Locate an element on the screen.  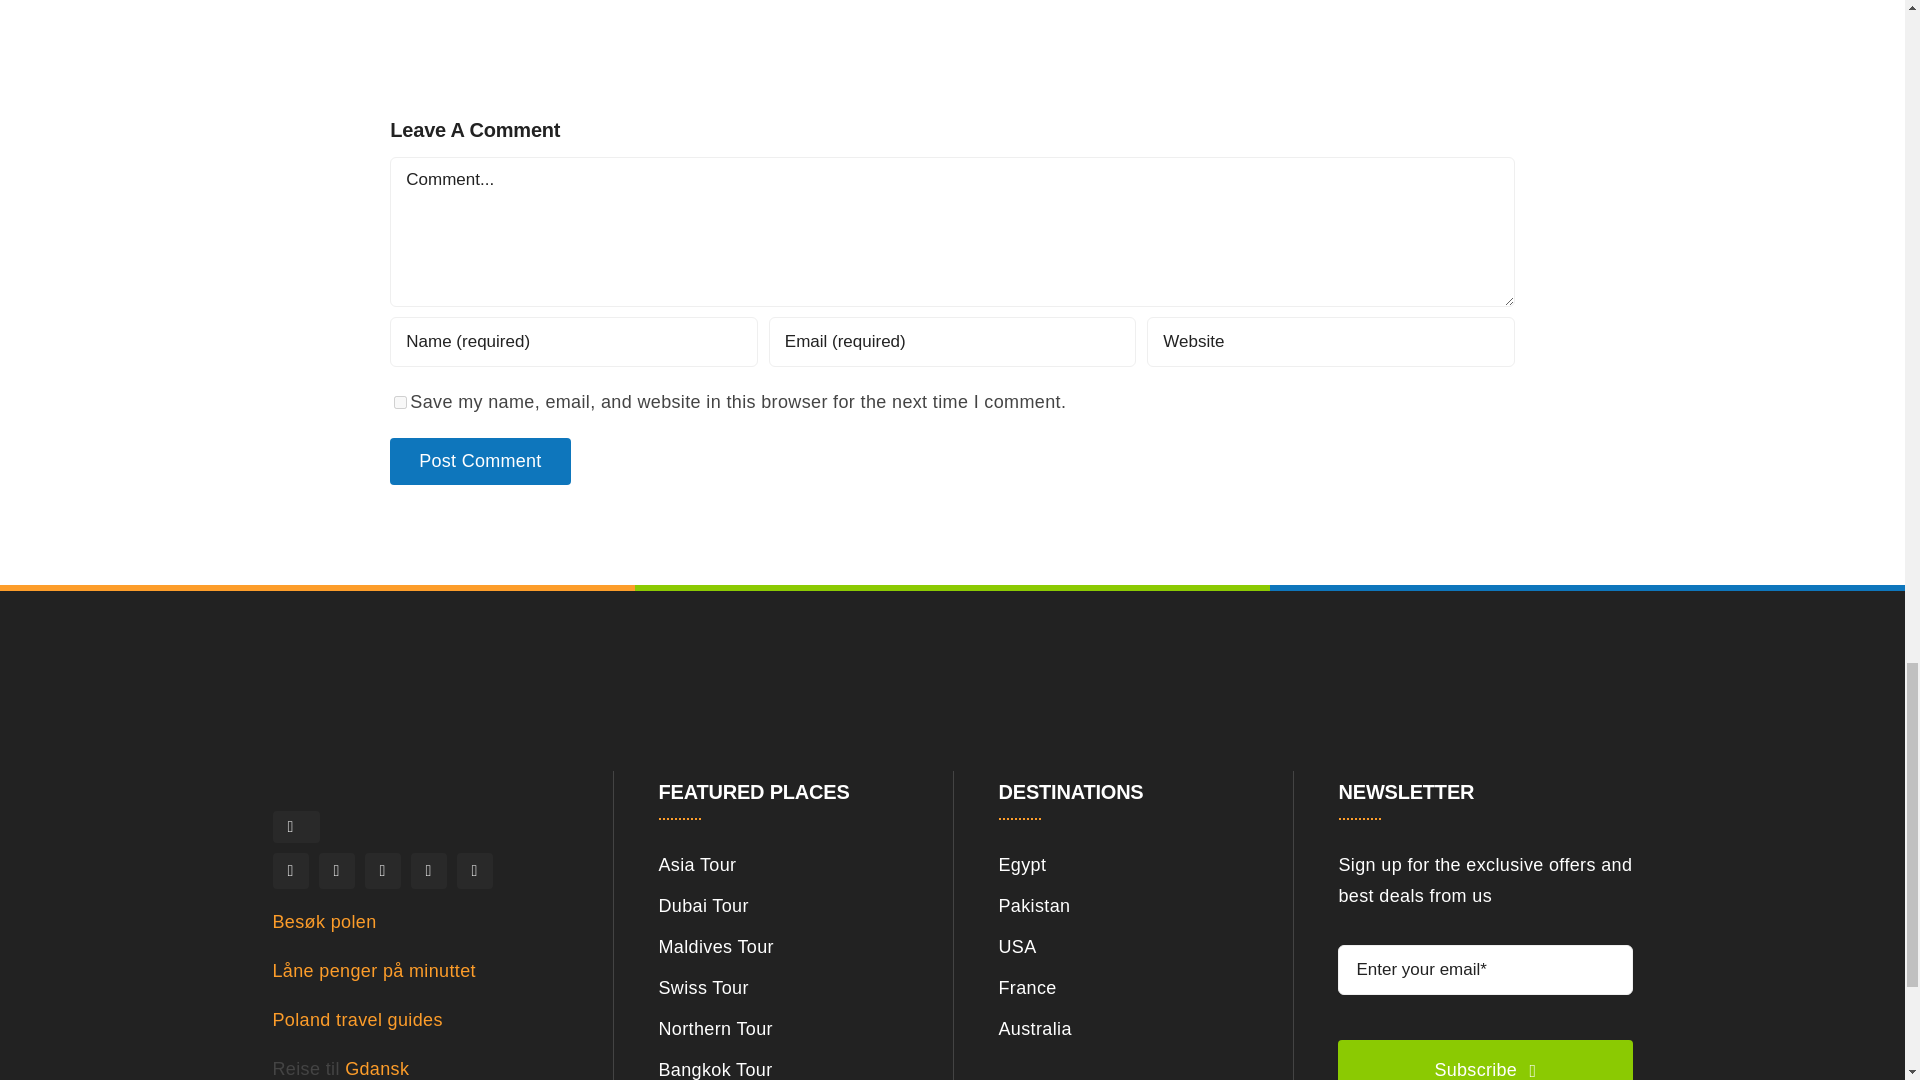
Vimeo is located at coordinates (474, 870).